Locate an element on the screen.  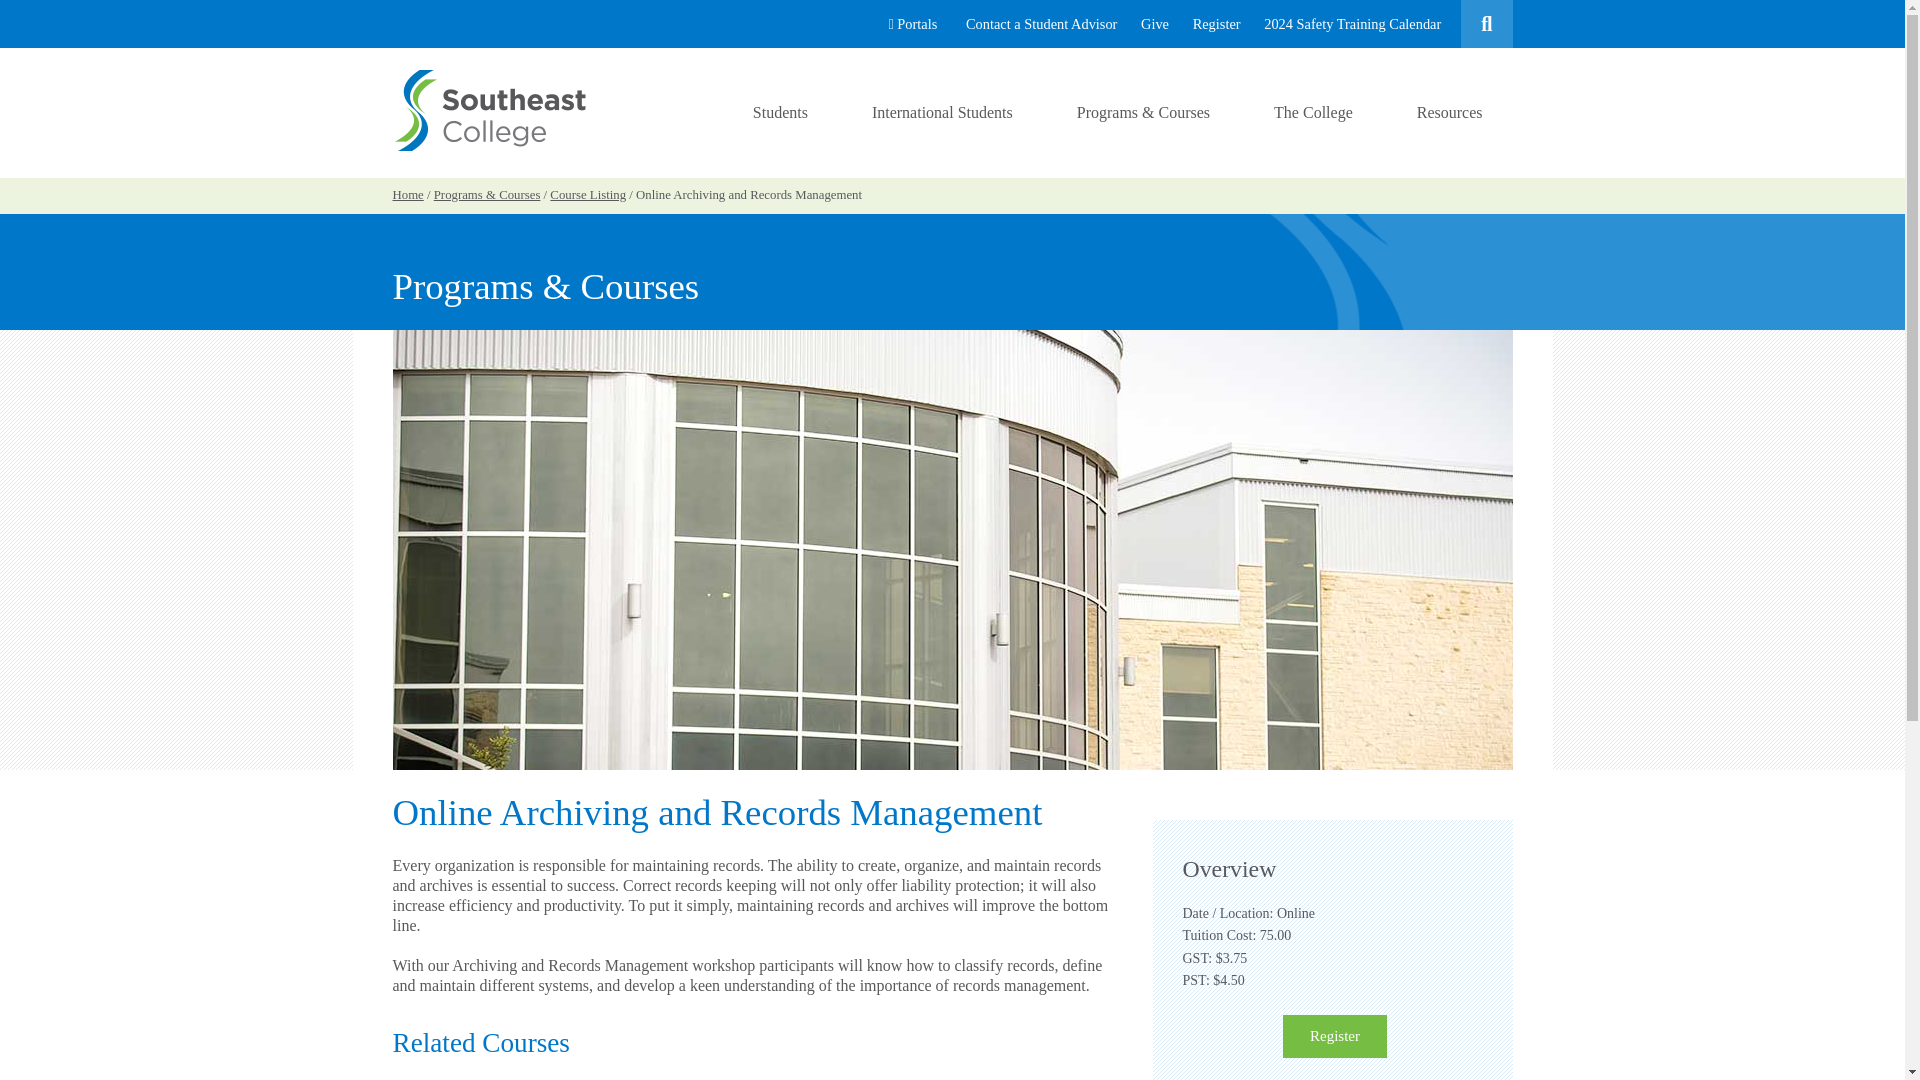
Give is located at coordinates (1154, 24).